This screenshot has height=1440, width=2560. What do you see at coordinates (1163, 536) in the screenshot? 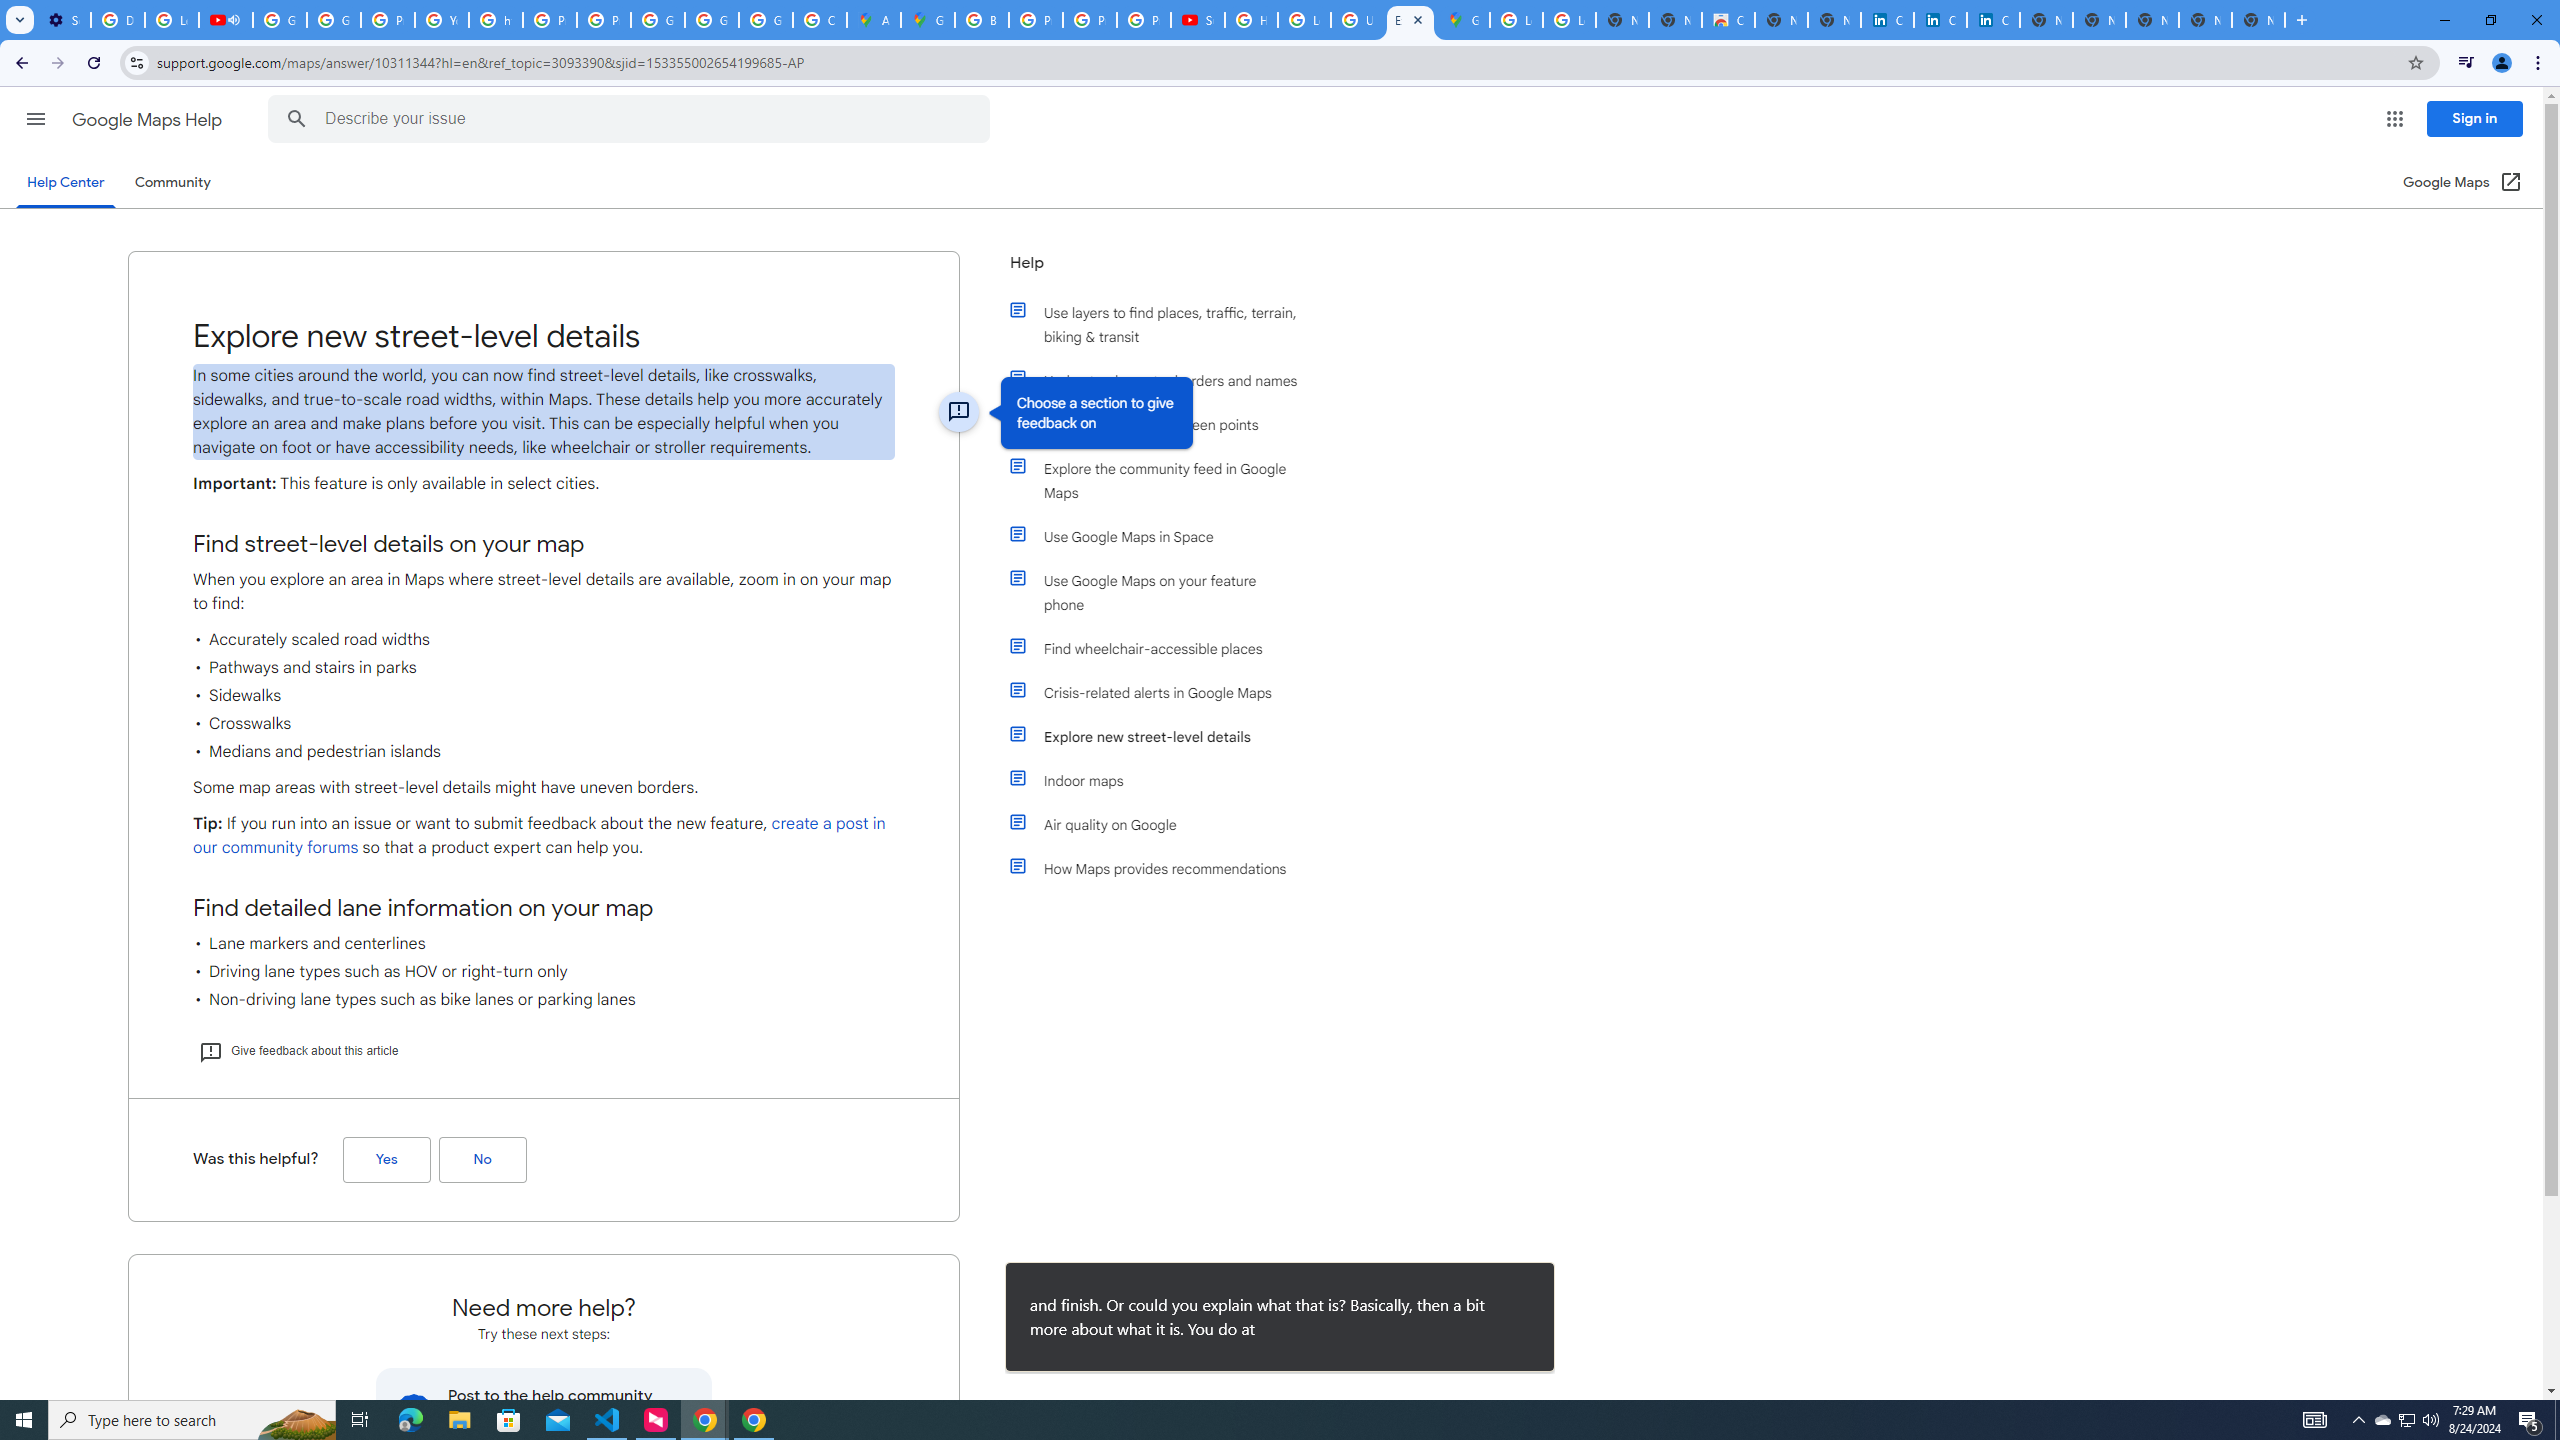
I see `Use Google Maps in Space` at bounding box center [1163, 536].